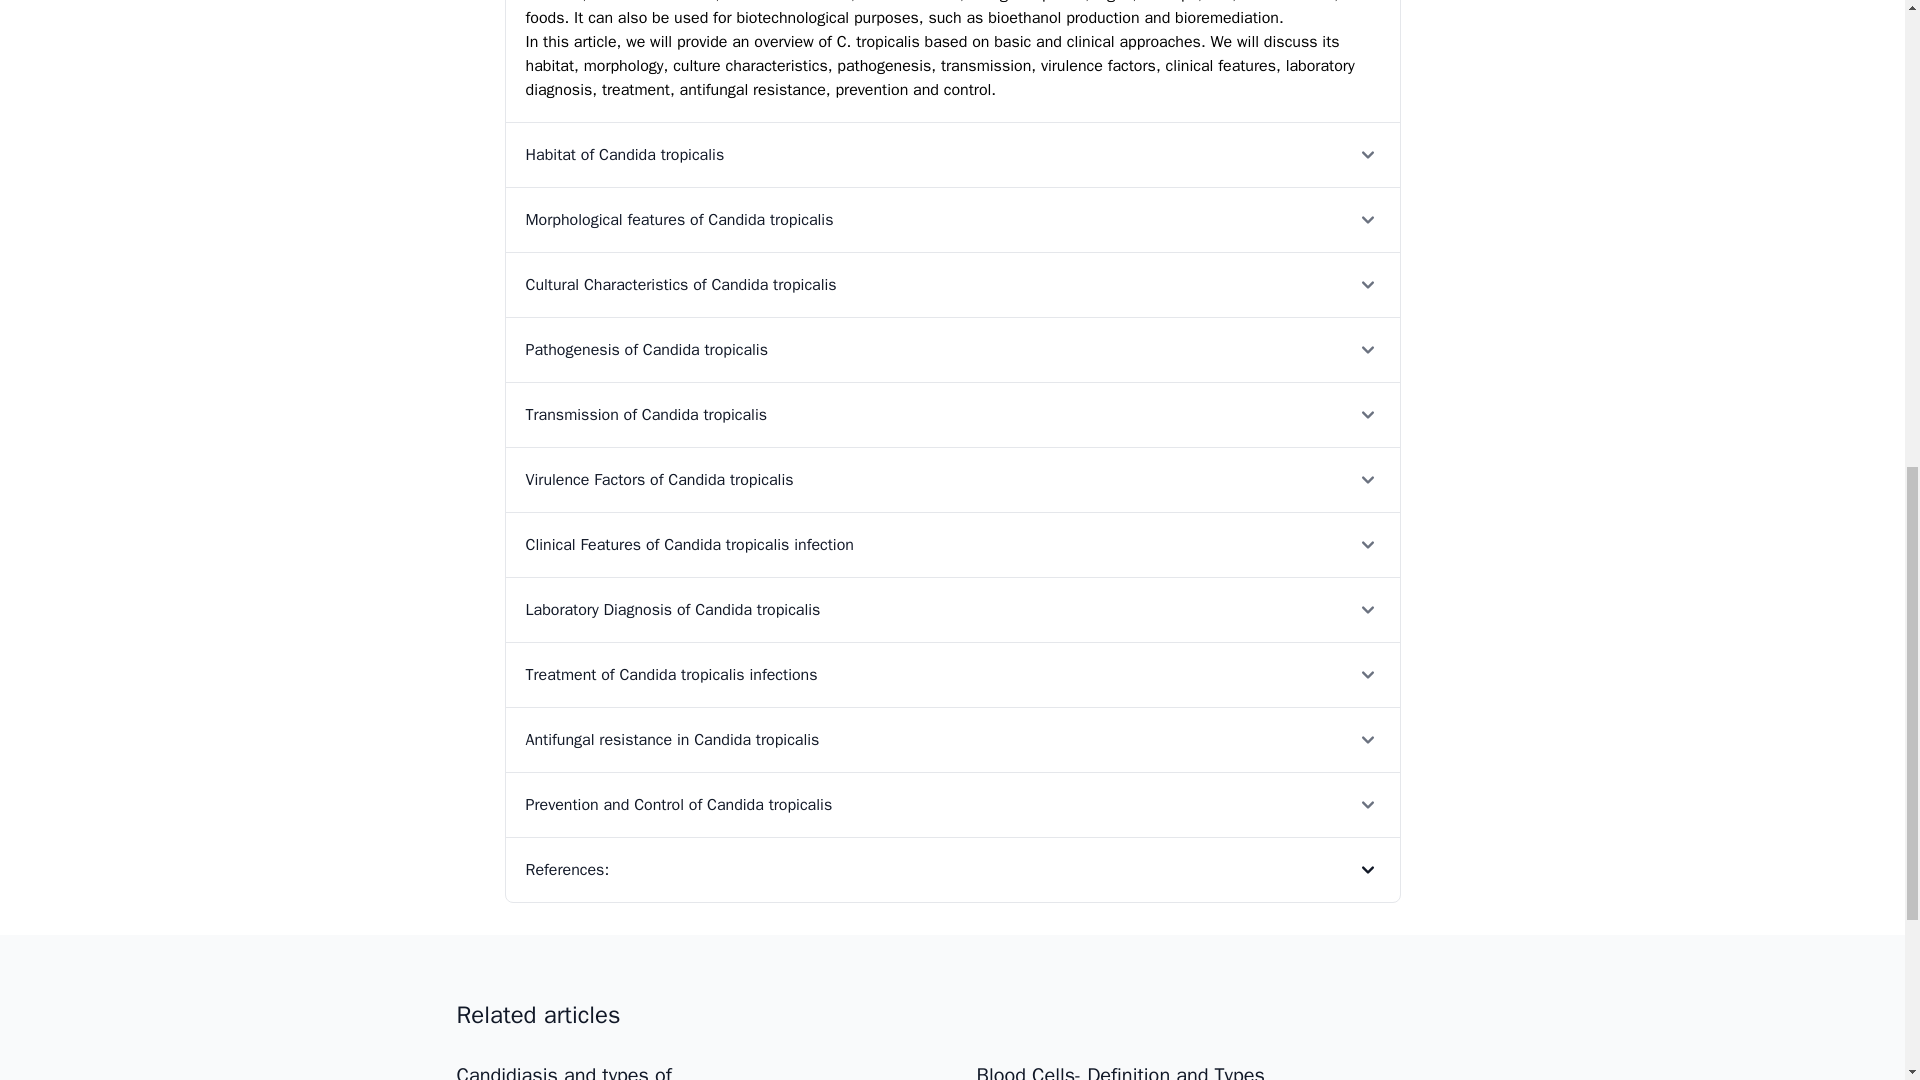  I want to click on References:, so click(952, 869).